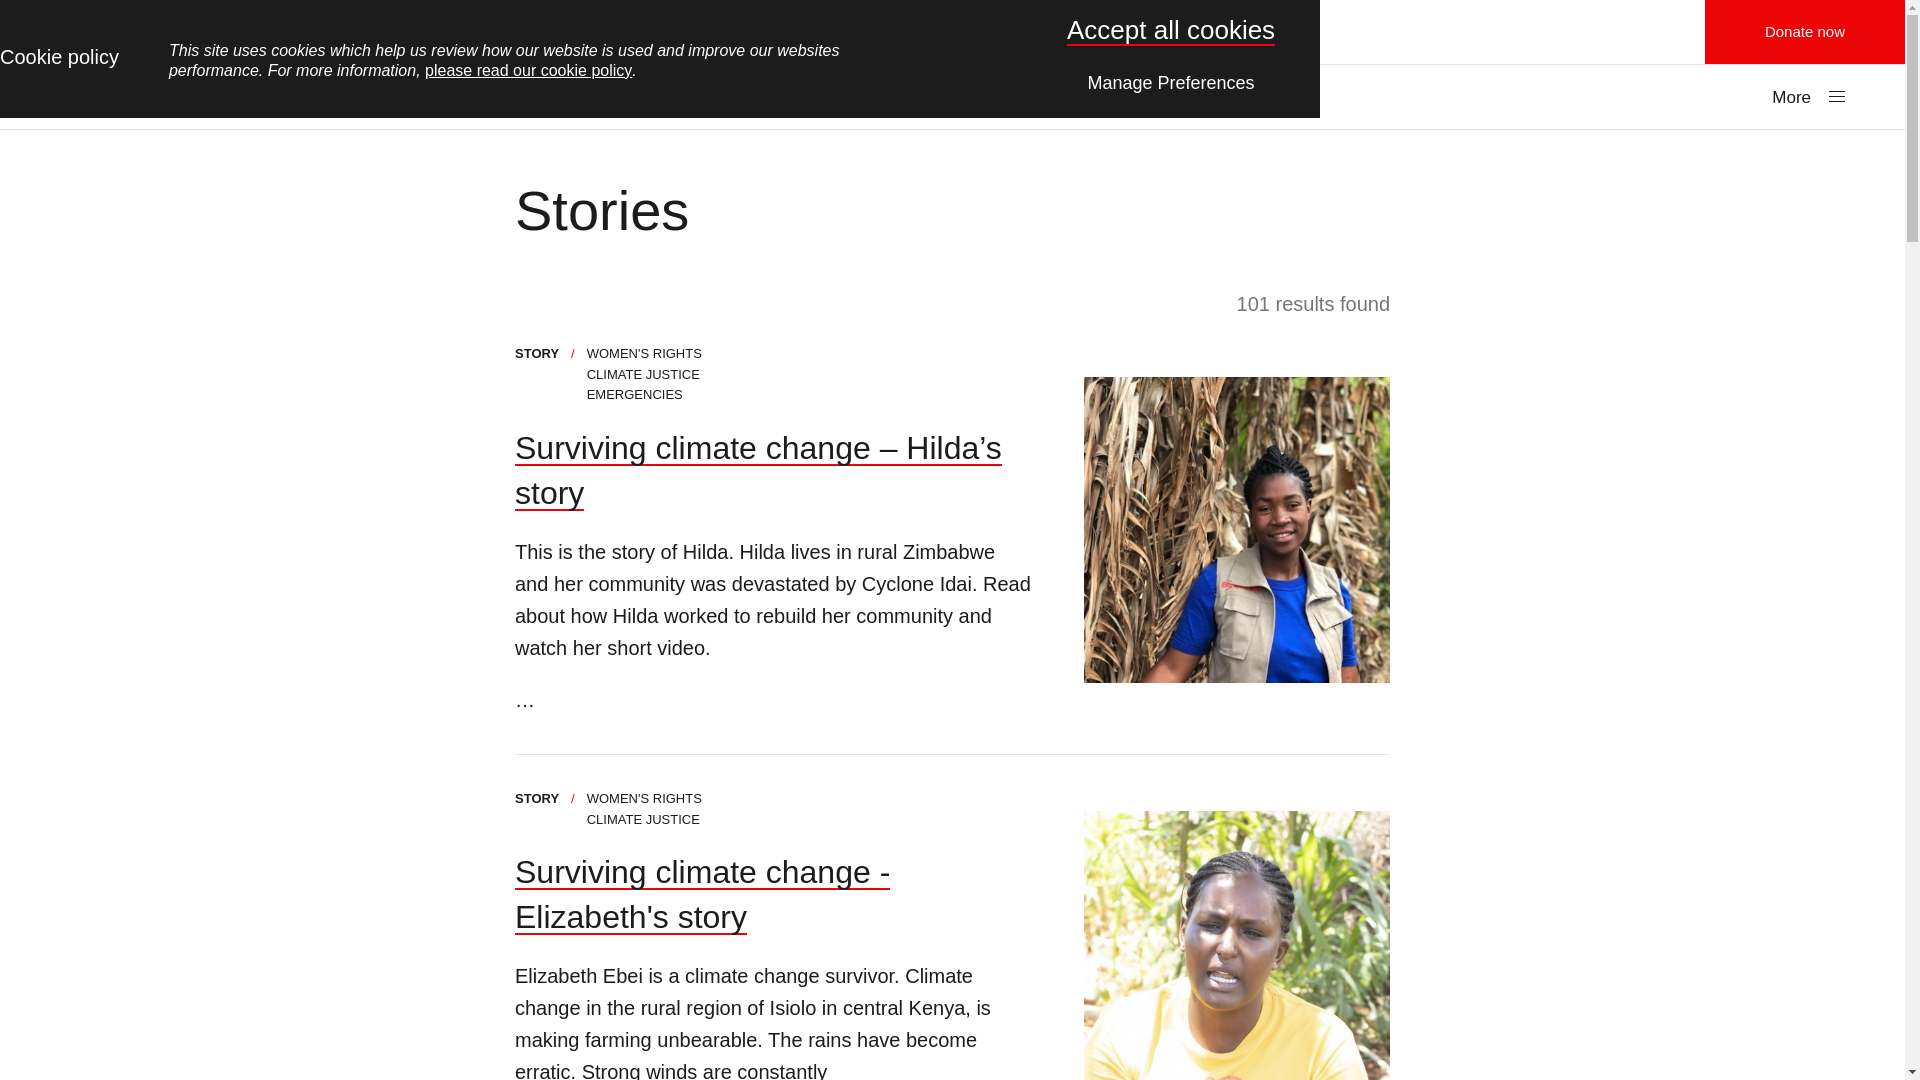  I want to click on Manage Preferences, so click(1171, 80).